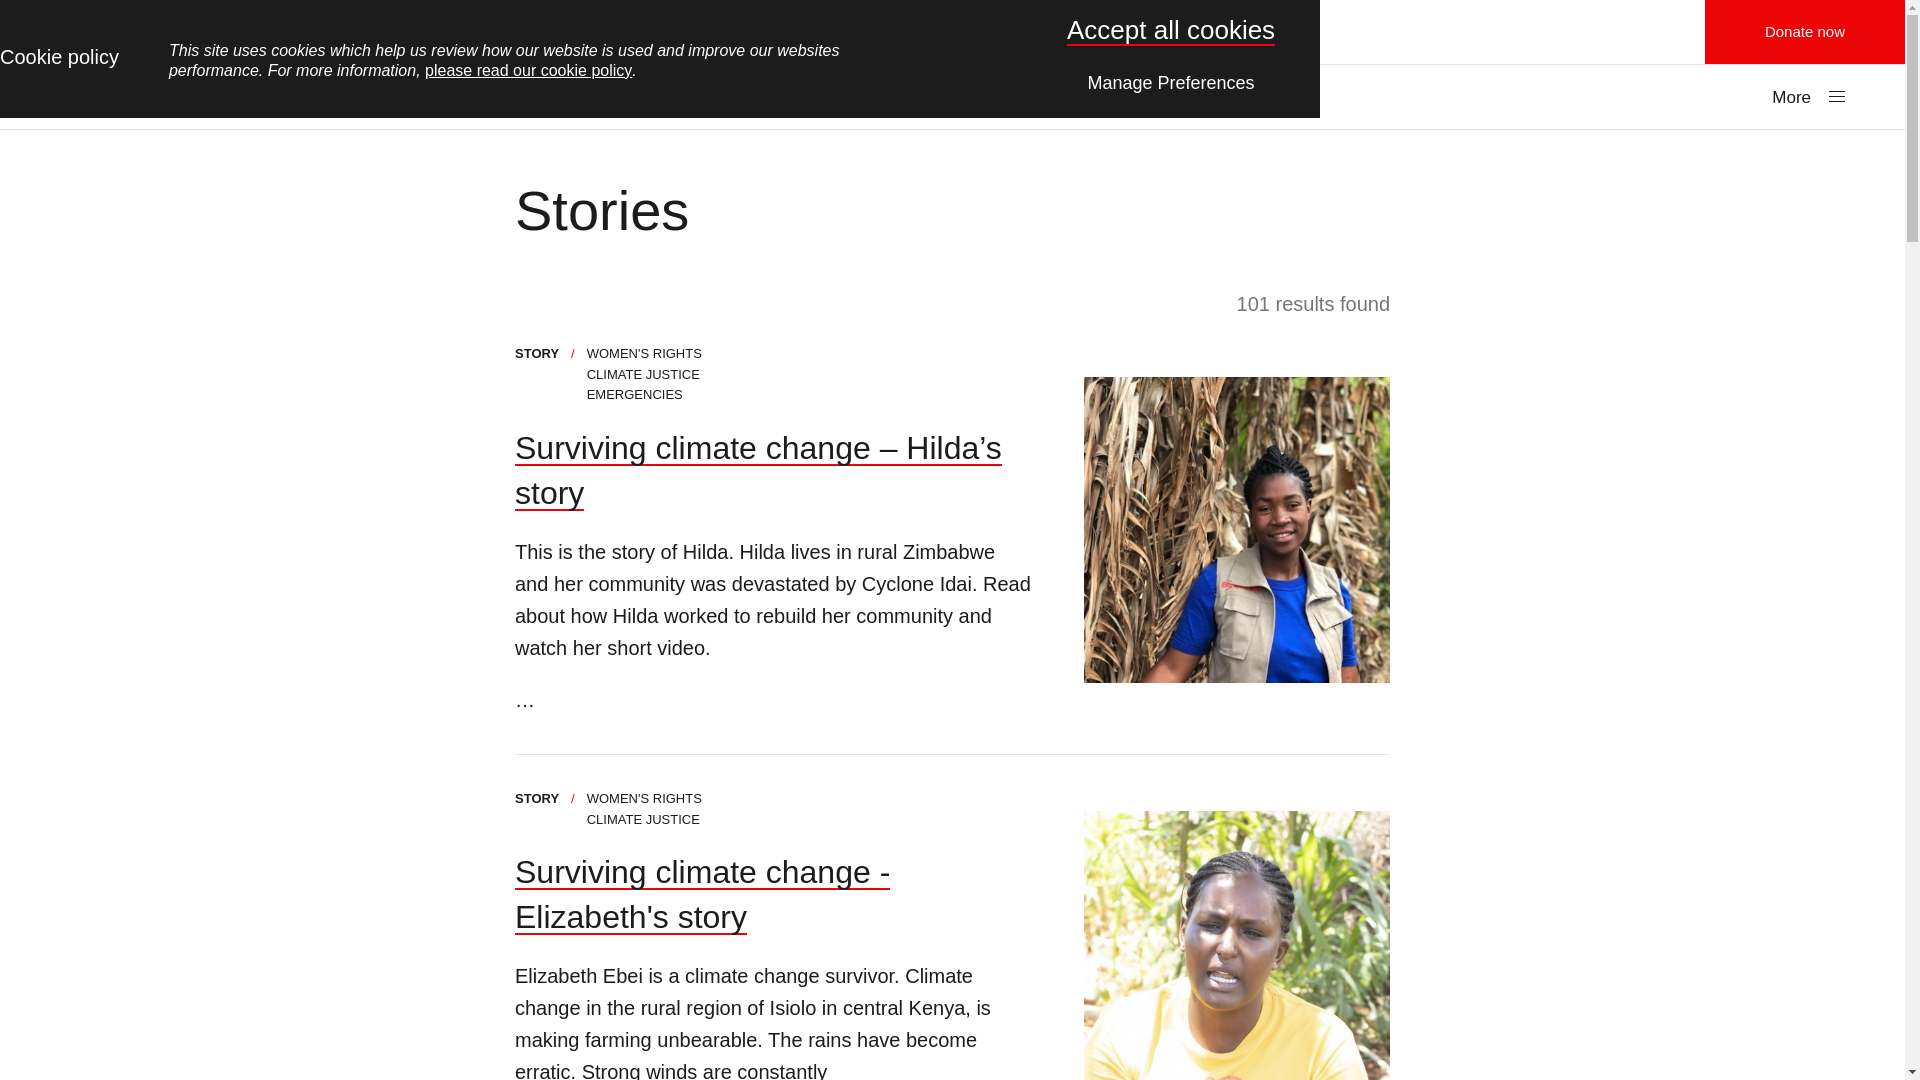  I want to click on Manage Preferences, so click(1171, 80).